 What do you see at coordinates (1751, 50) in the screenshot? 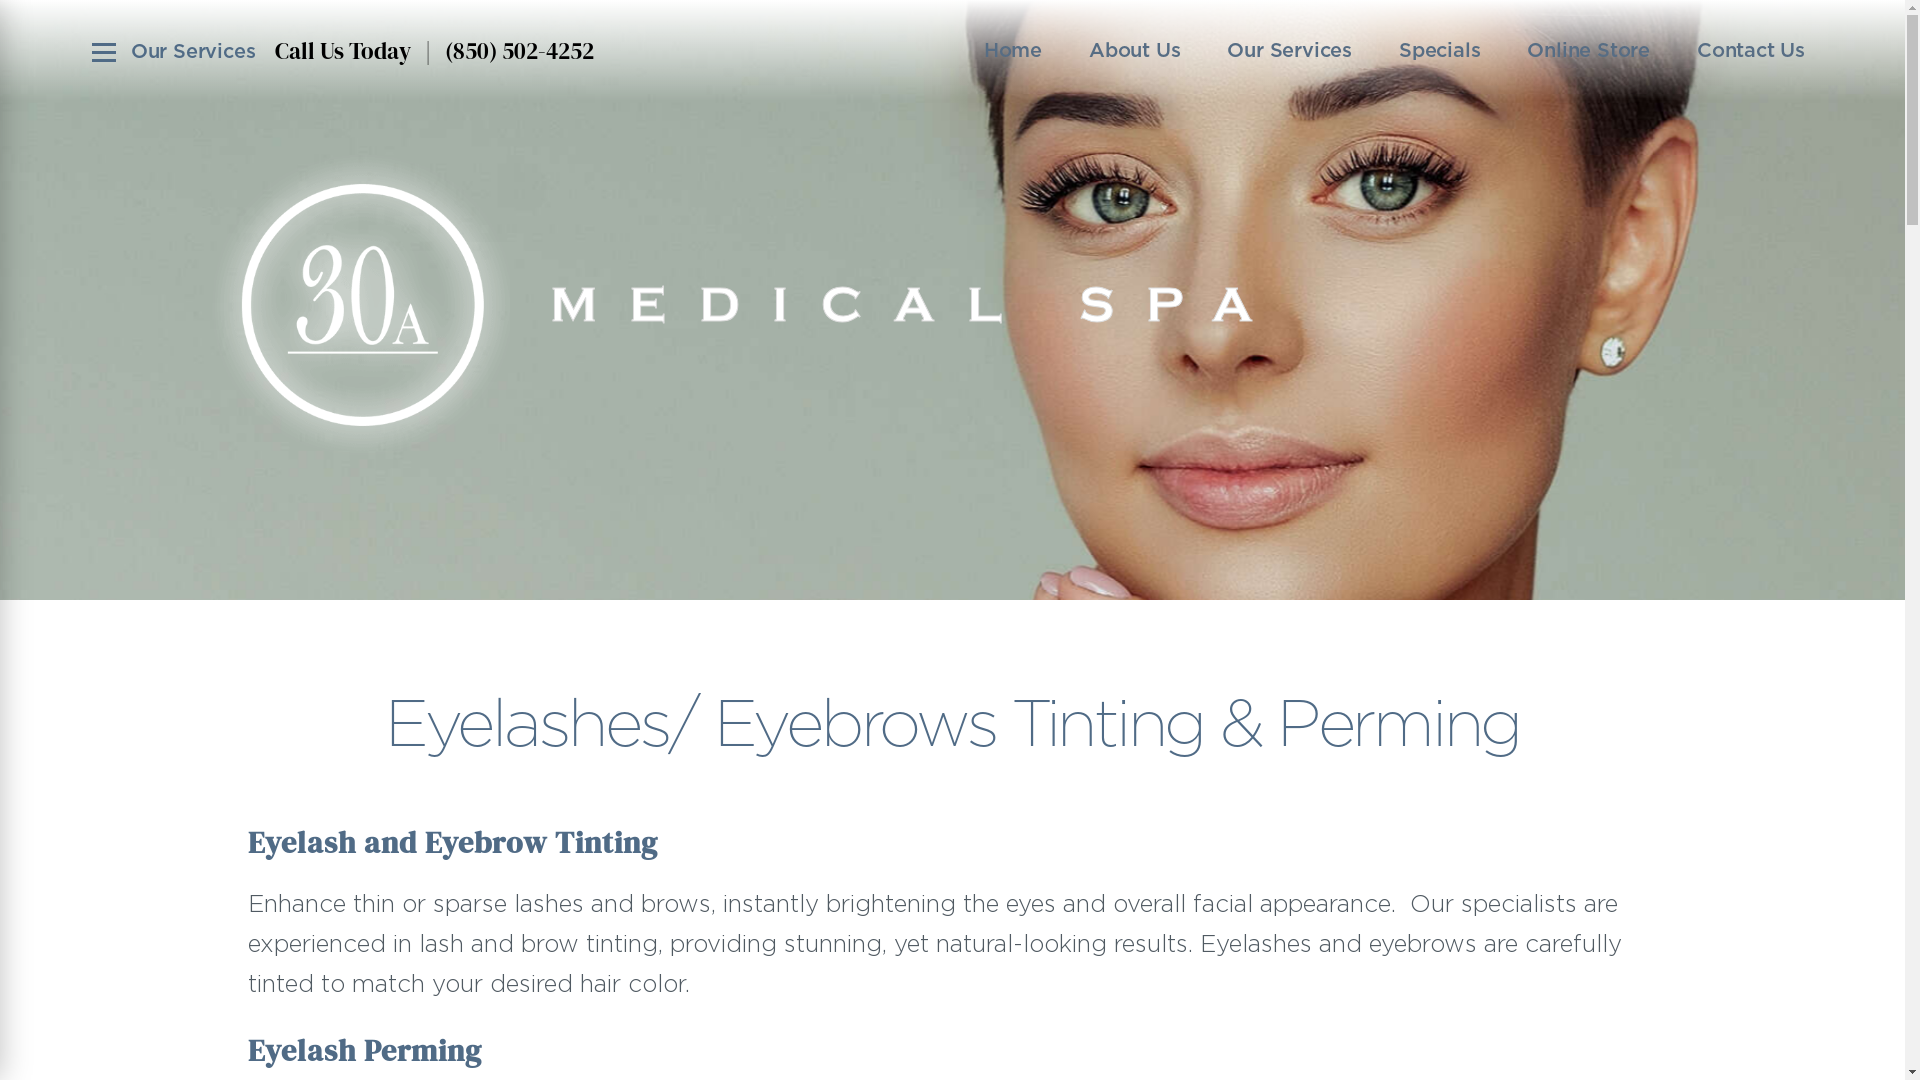
I see `Contact Us` at bounding box center [1751, 50].